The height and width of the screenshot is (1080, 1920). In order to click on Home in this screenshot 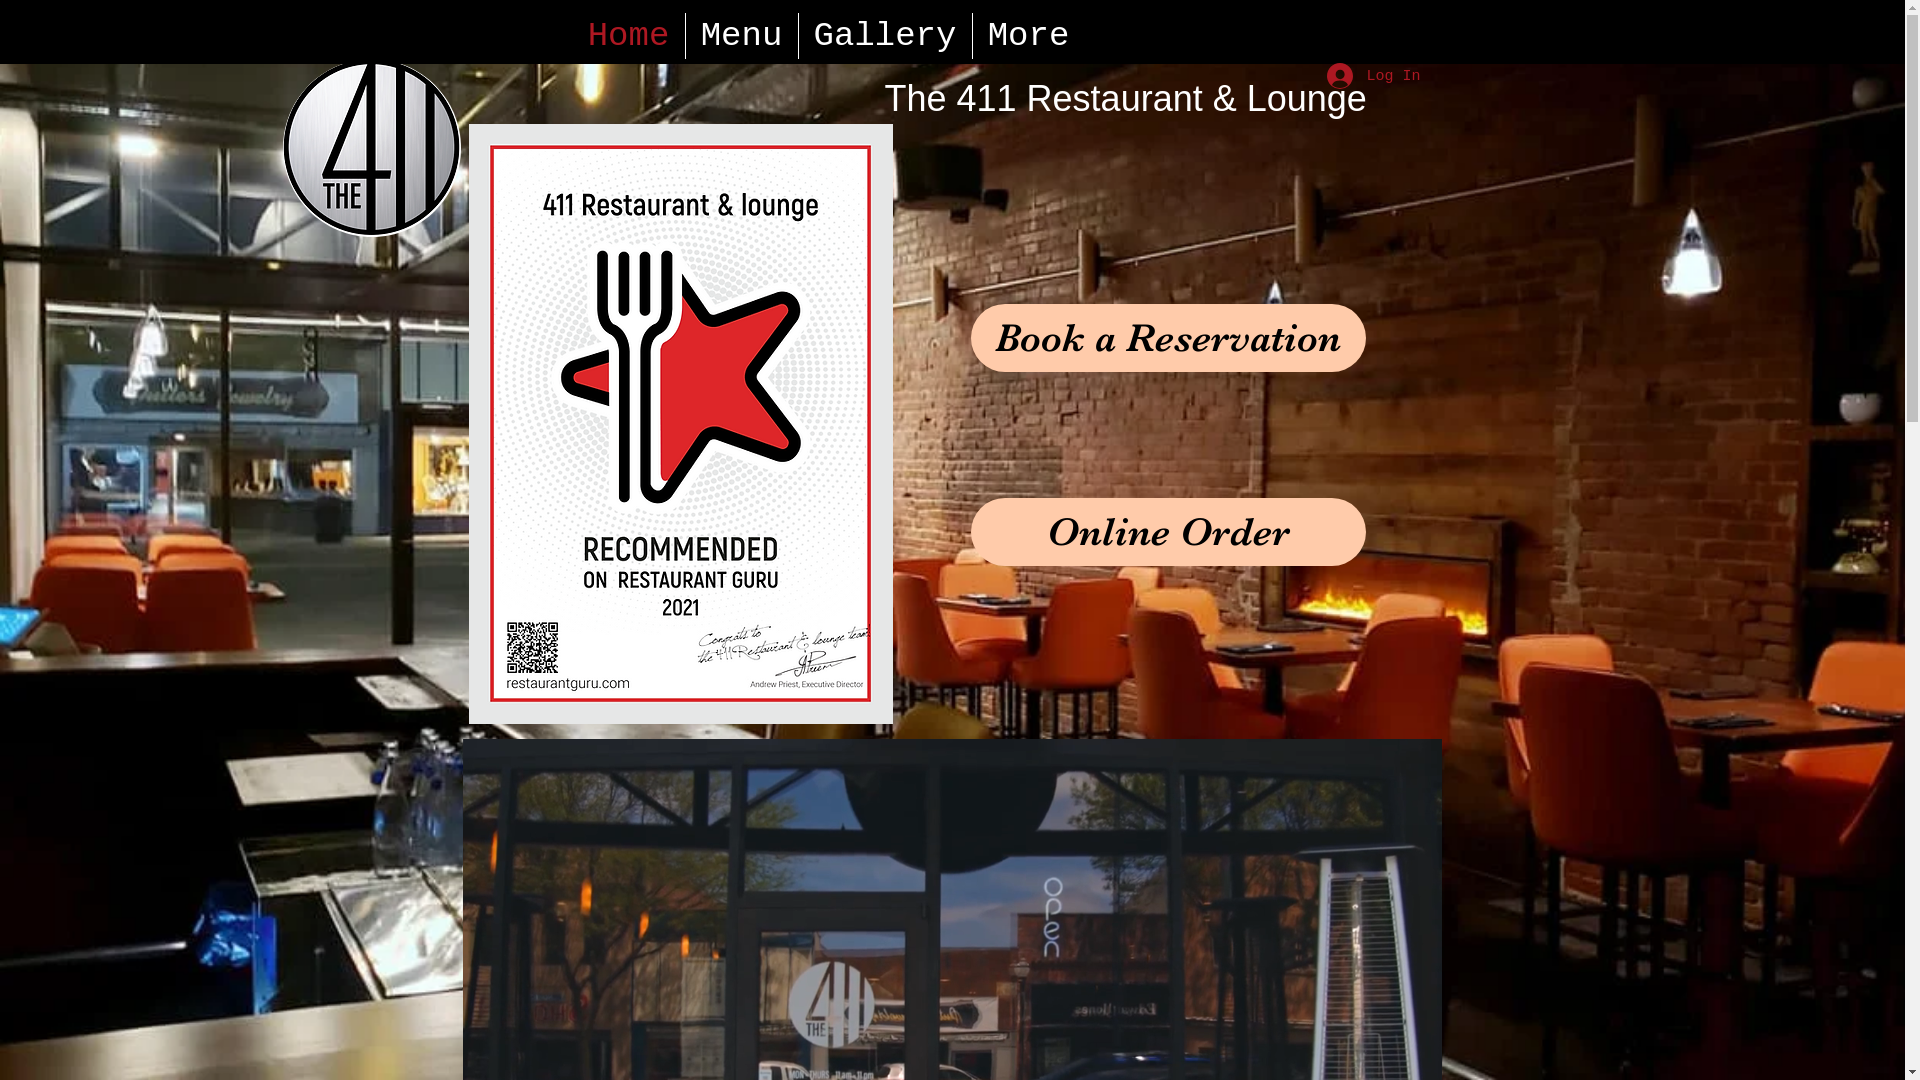, I will do `click(628, 36)`.